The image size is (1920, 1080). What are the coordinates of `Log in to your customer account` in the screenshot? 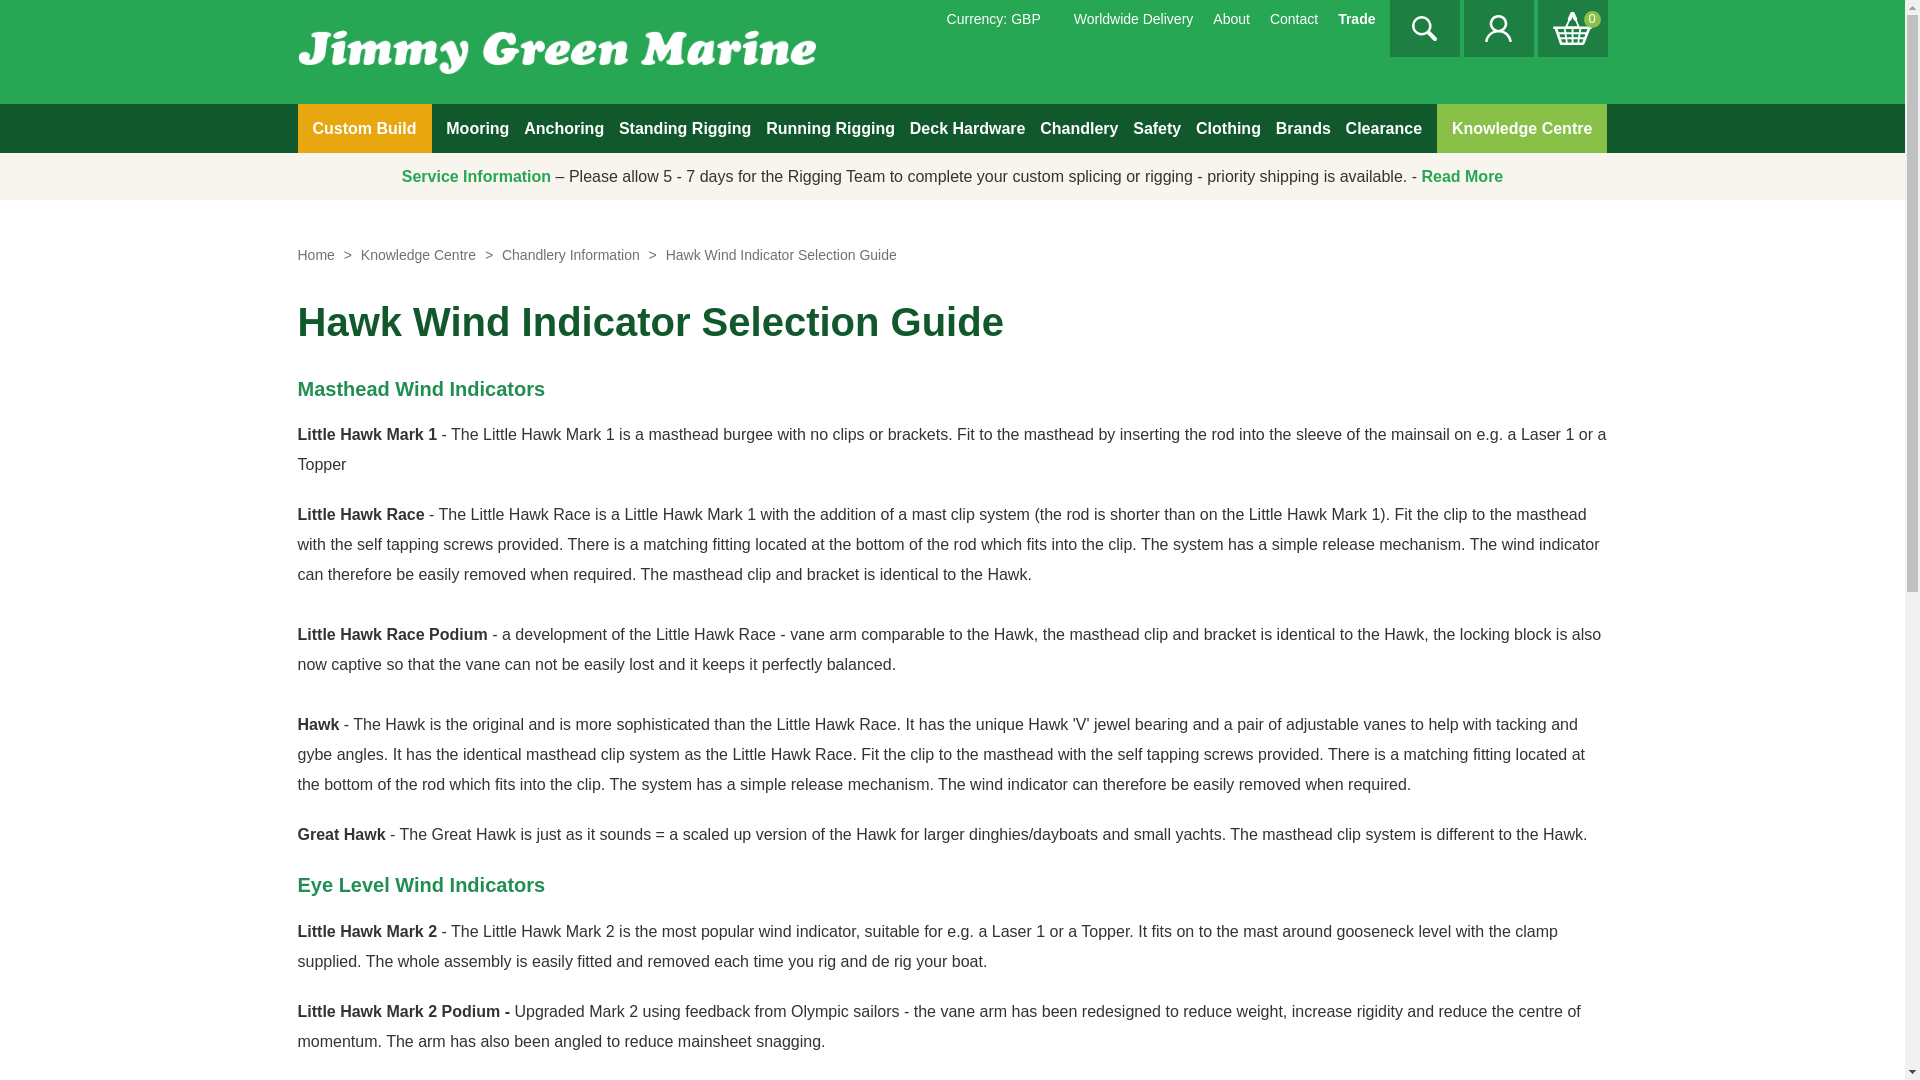 It's located at (1496, 28).